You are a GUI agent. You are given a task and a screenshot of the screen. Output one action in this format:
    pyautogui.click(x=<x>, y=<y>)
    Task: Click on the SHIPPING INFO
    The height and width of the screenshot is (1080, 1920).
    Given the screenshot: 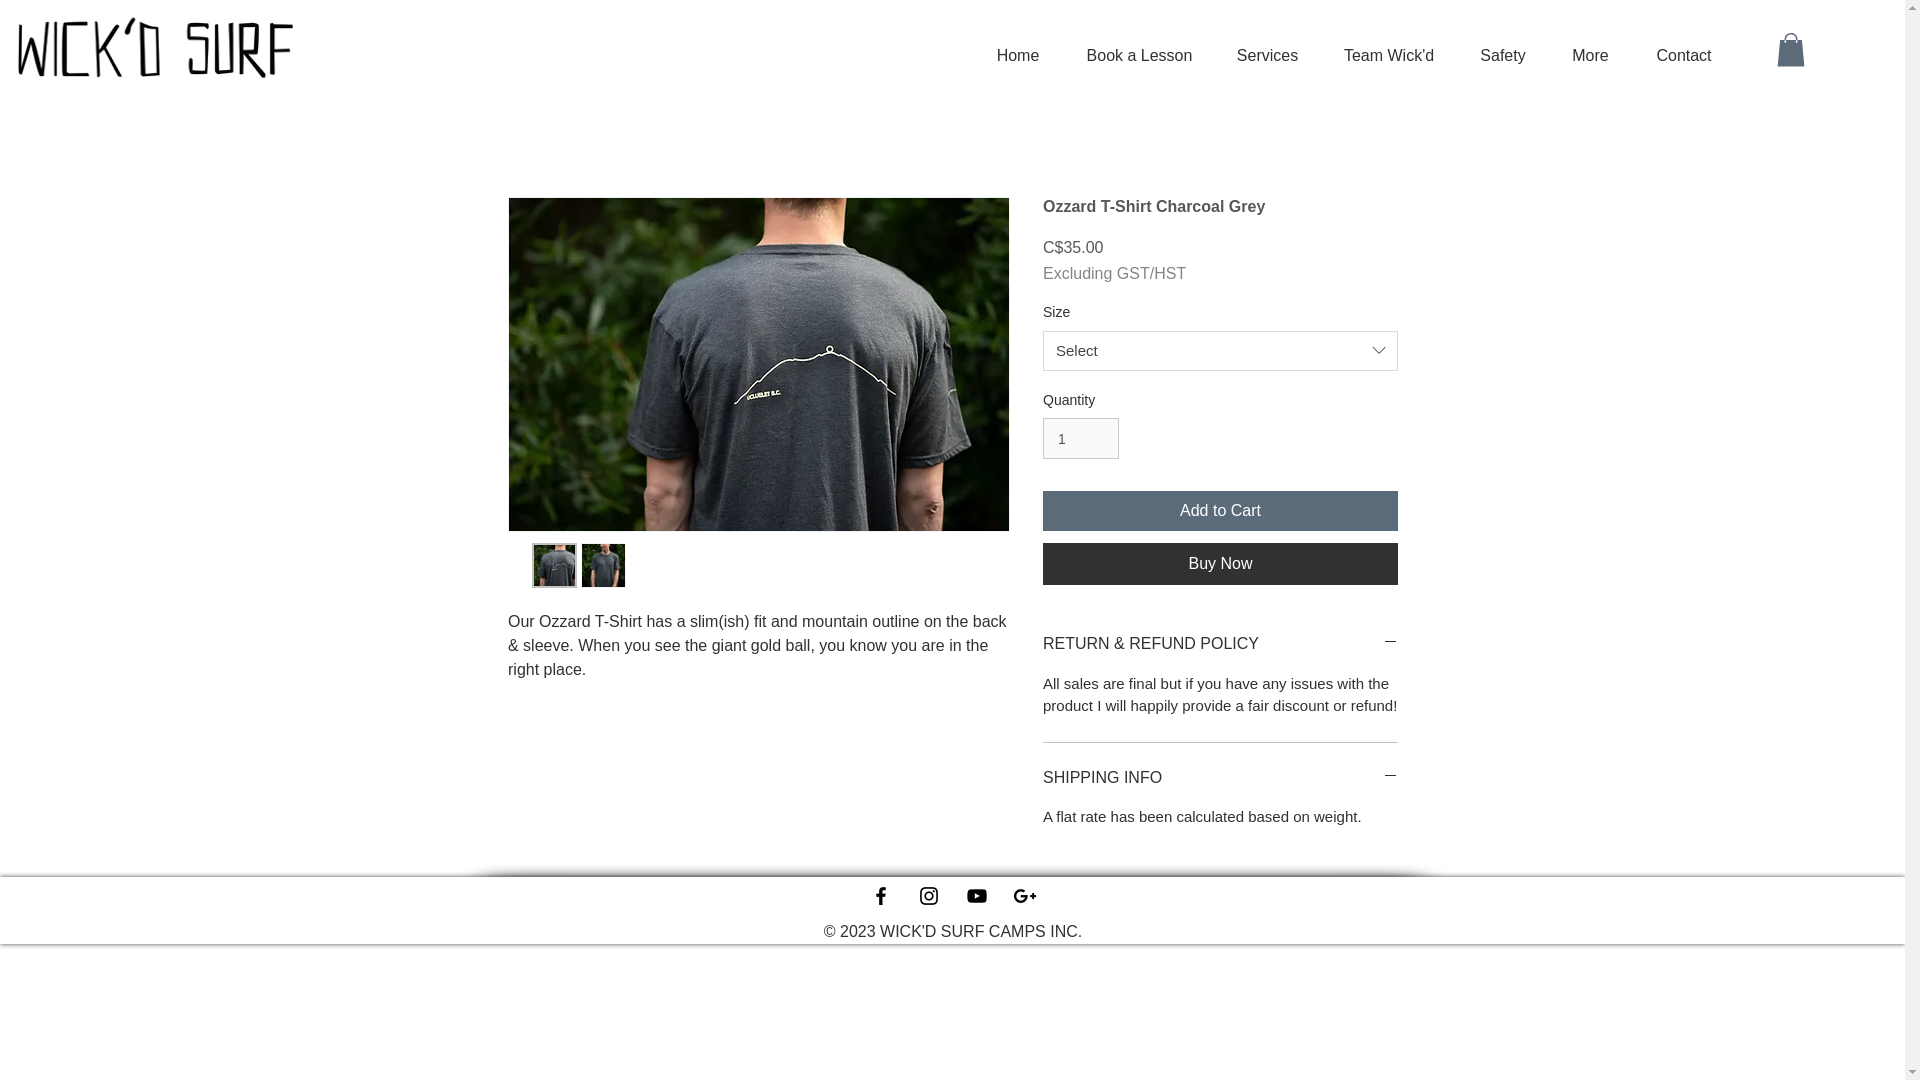 What is the action you would take?
    pyautogui.click(x=1220, y=778)
    